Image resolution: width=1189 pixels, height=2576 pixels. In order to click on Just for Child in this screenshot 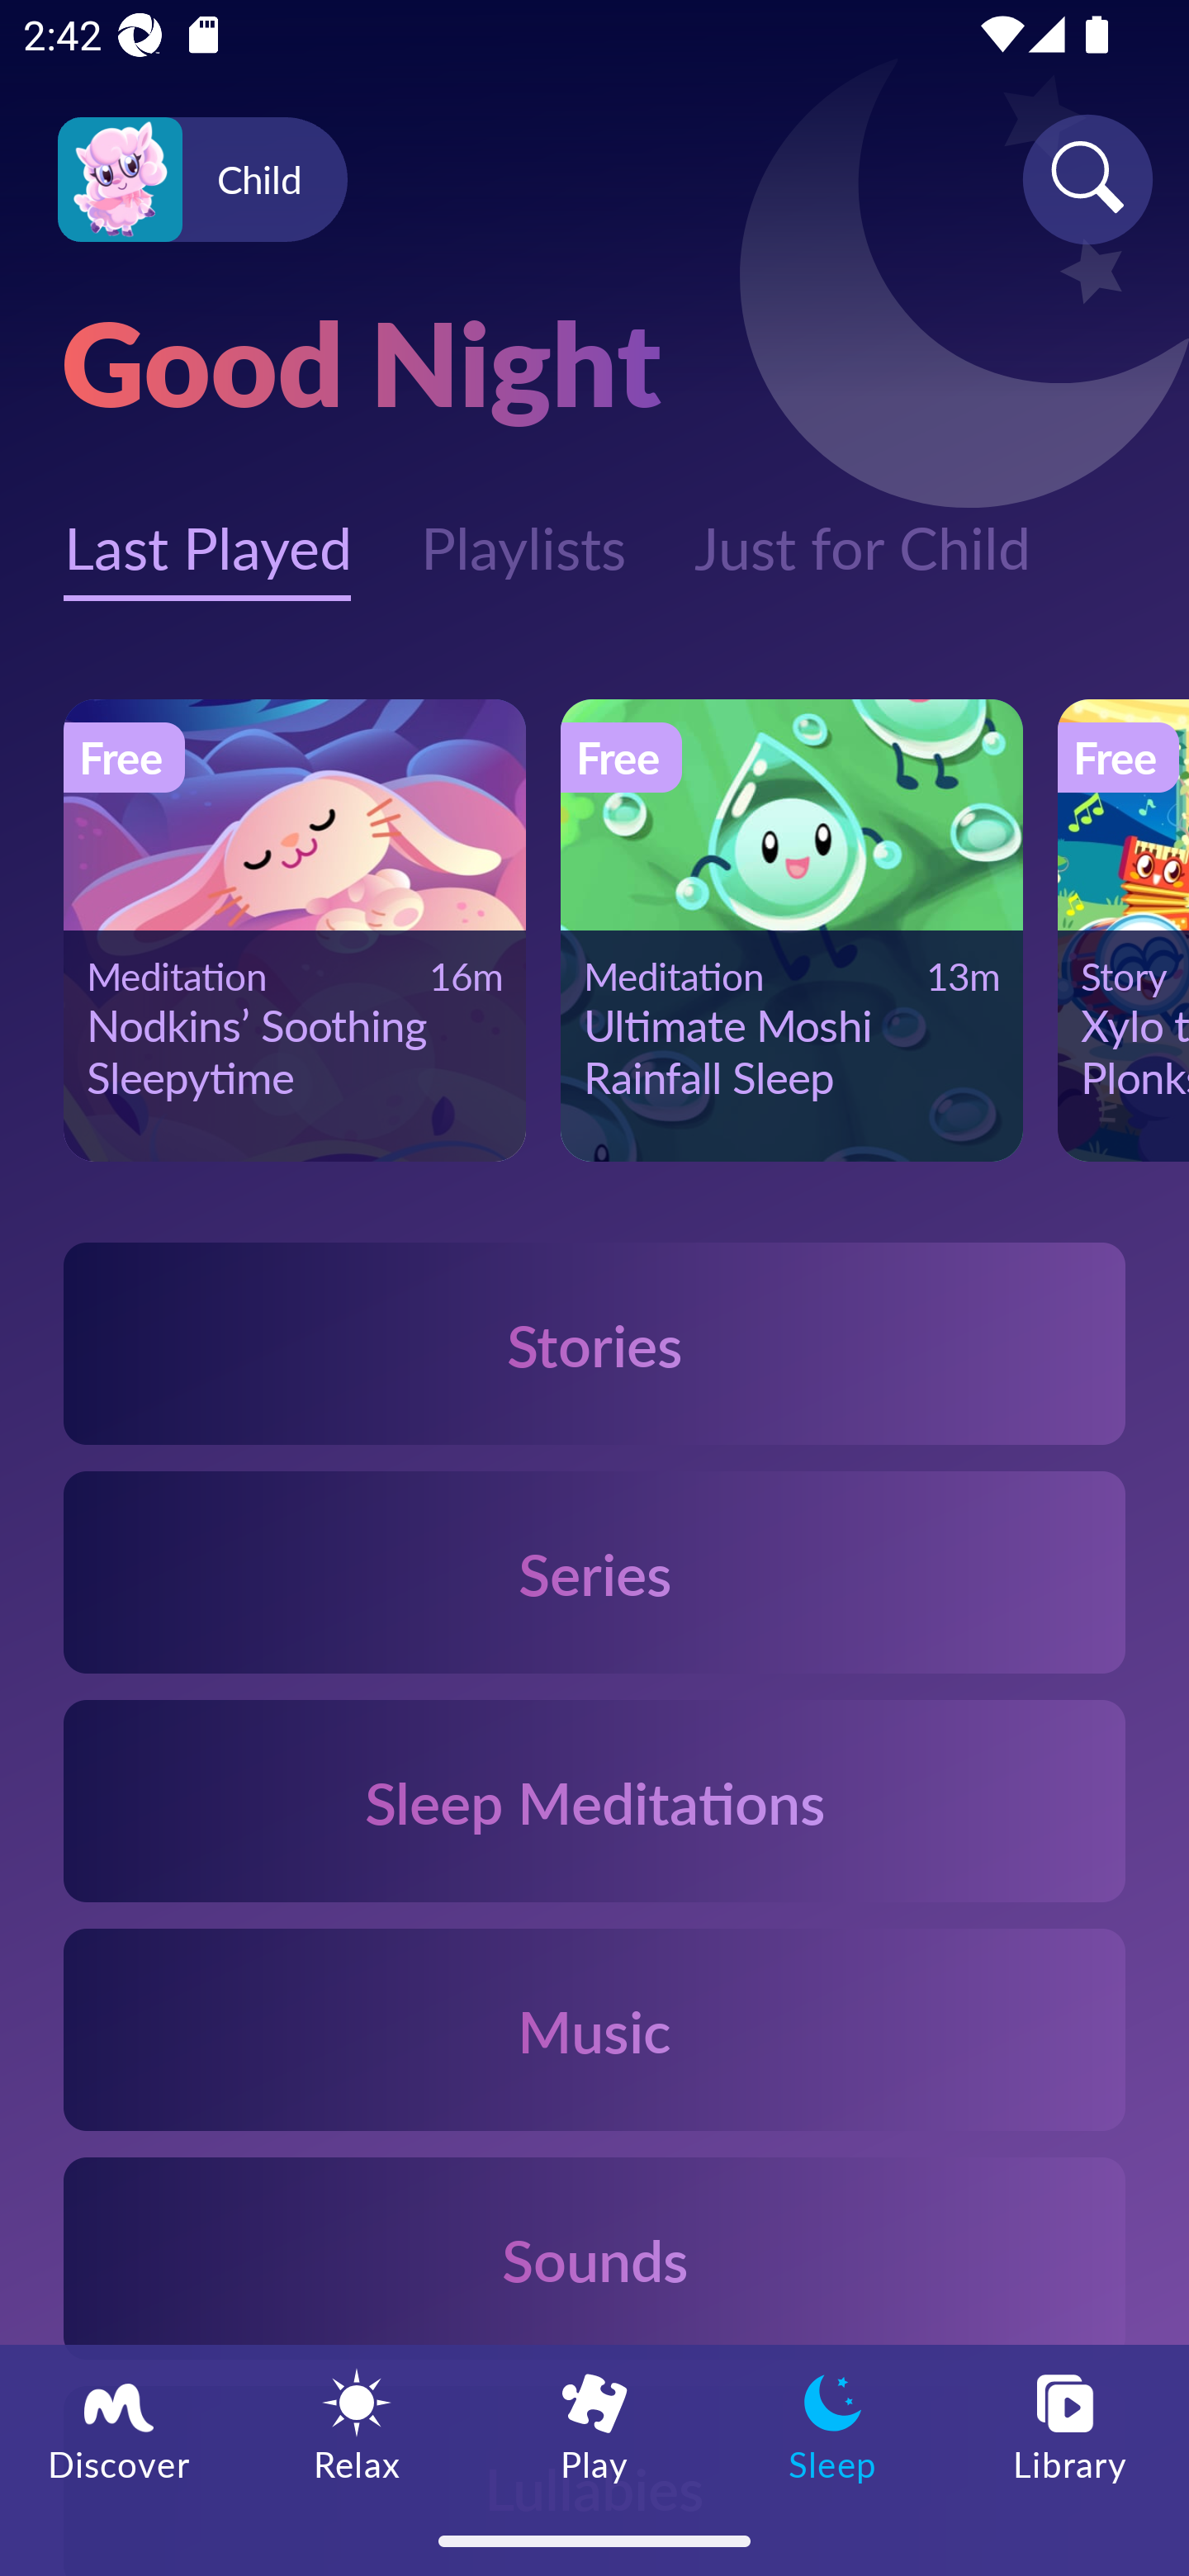, I will do `click(862, 530)`.